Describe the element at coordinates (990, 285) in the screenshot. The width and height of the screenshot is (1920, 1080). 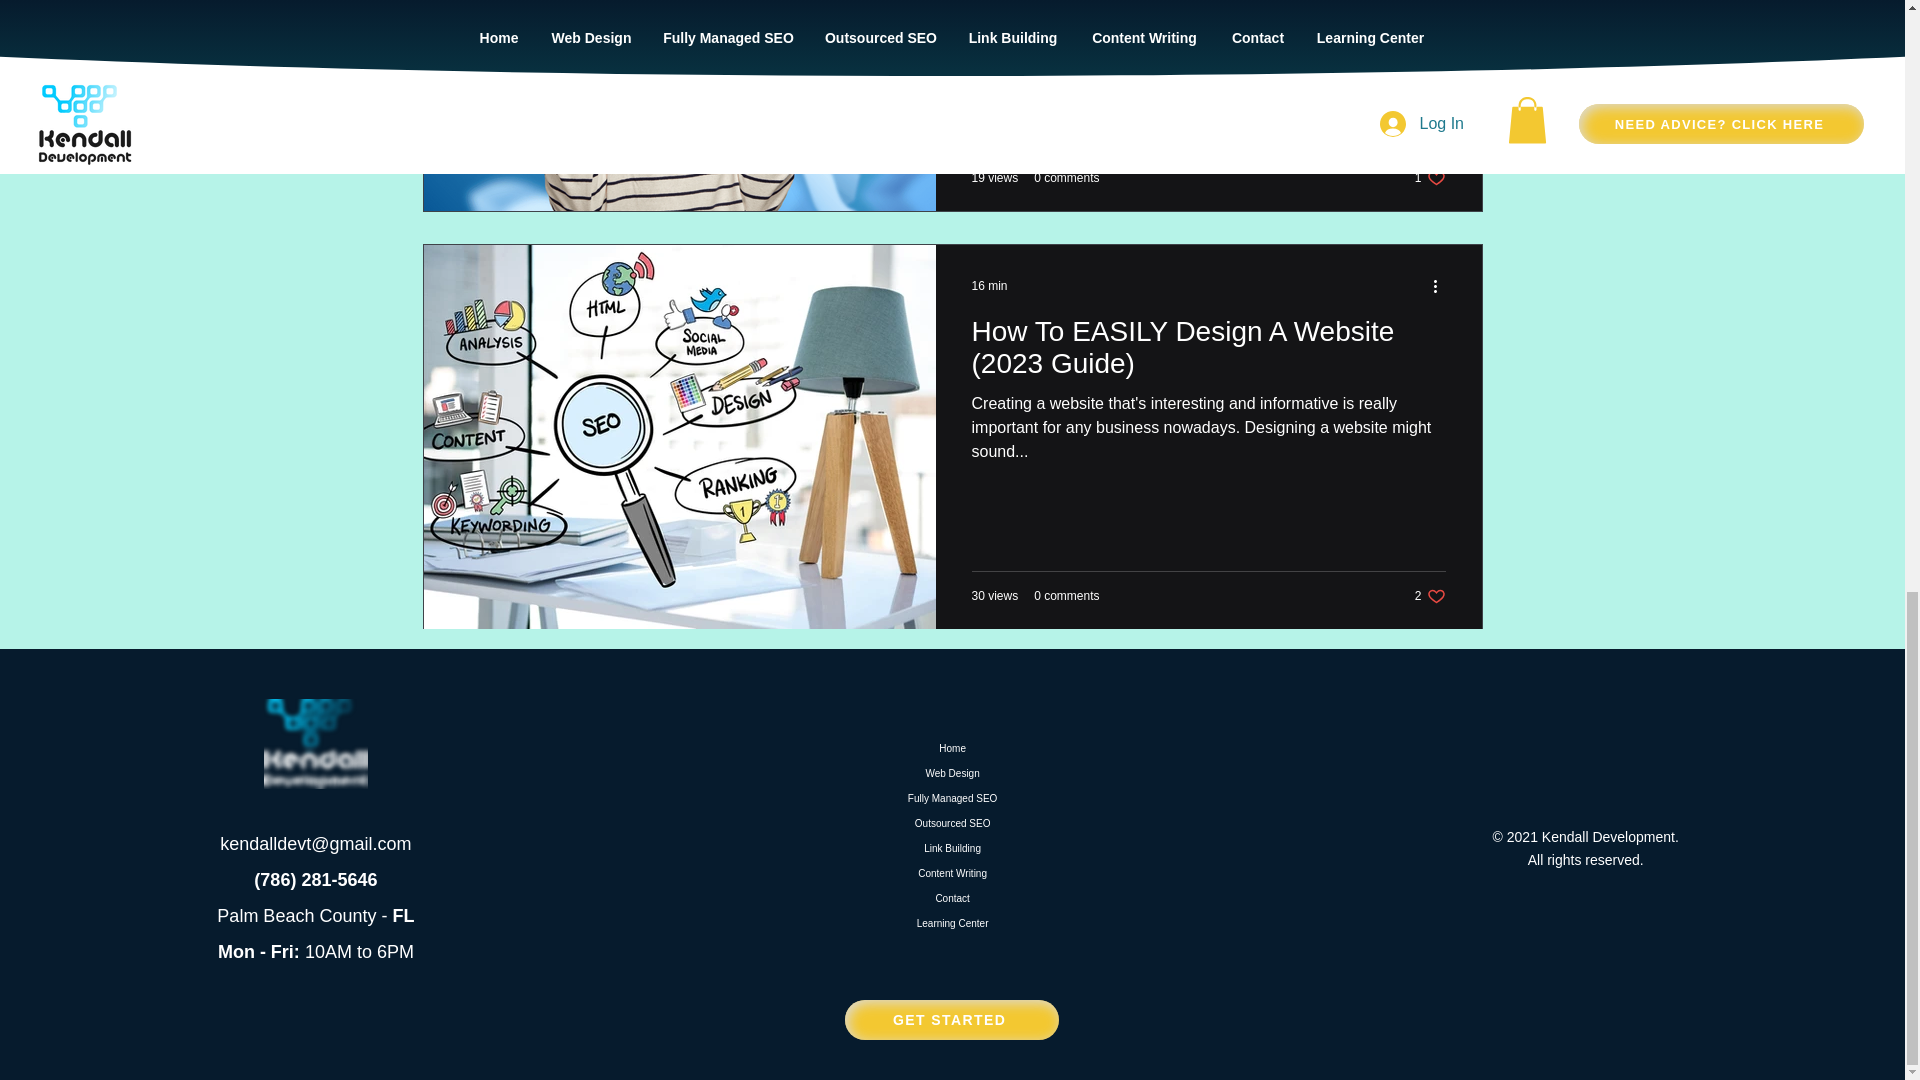
I see `Link Building` at that location.